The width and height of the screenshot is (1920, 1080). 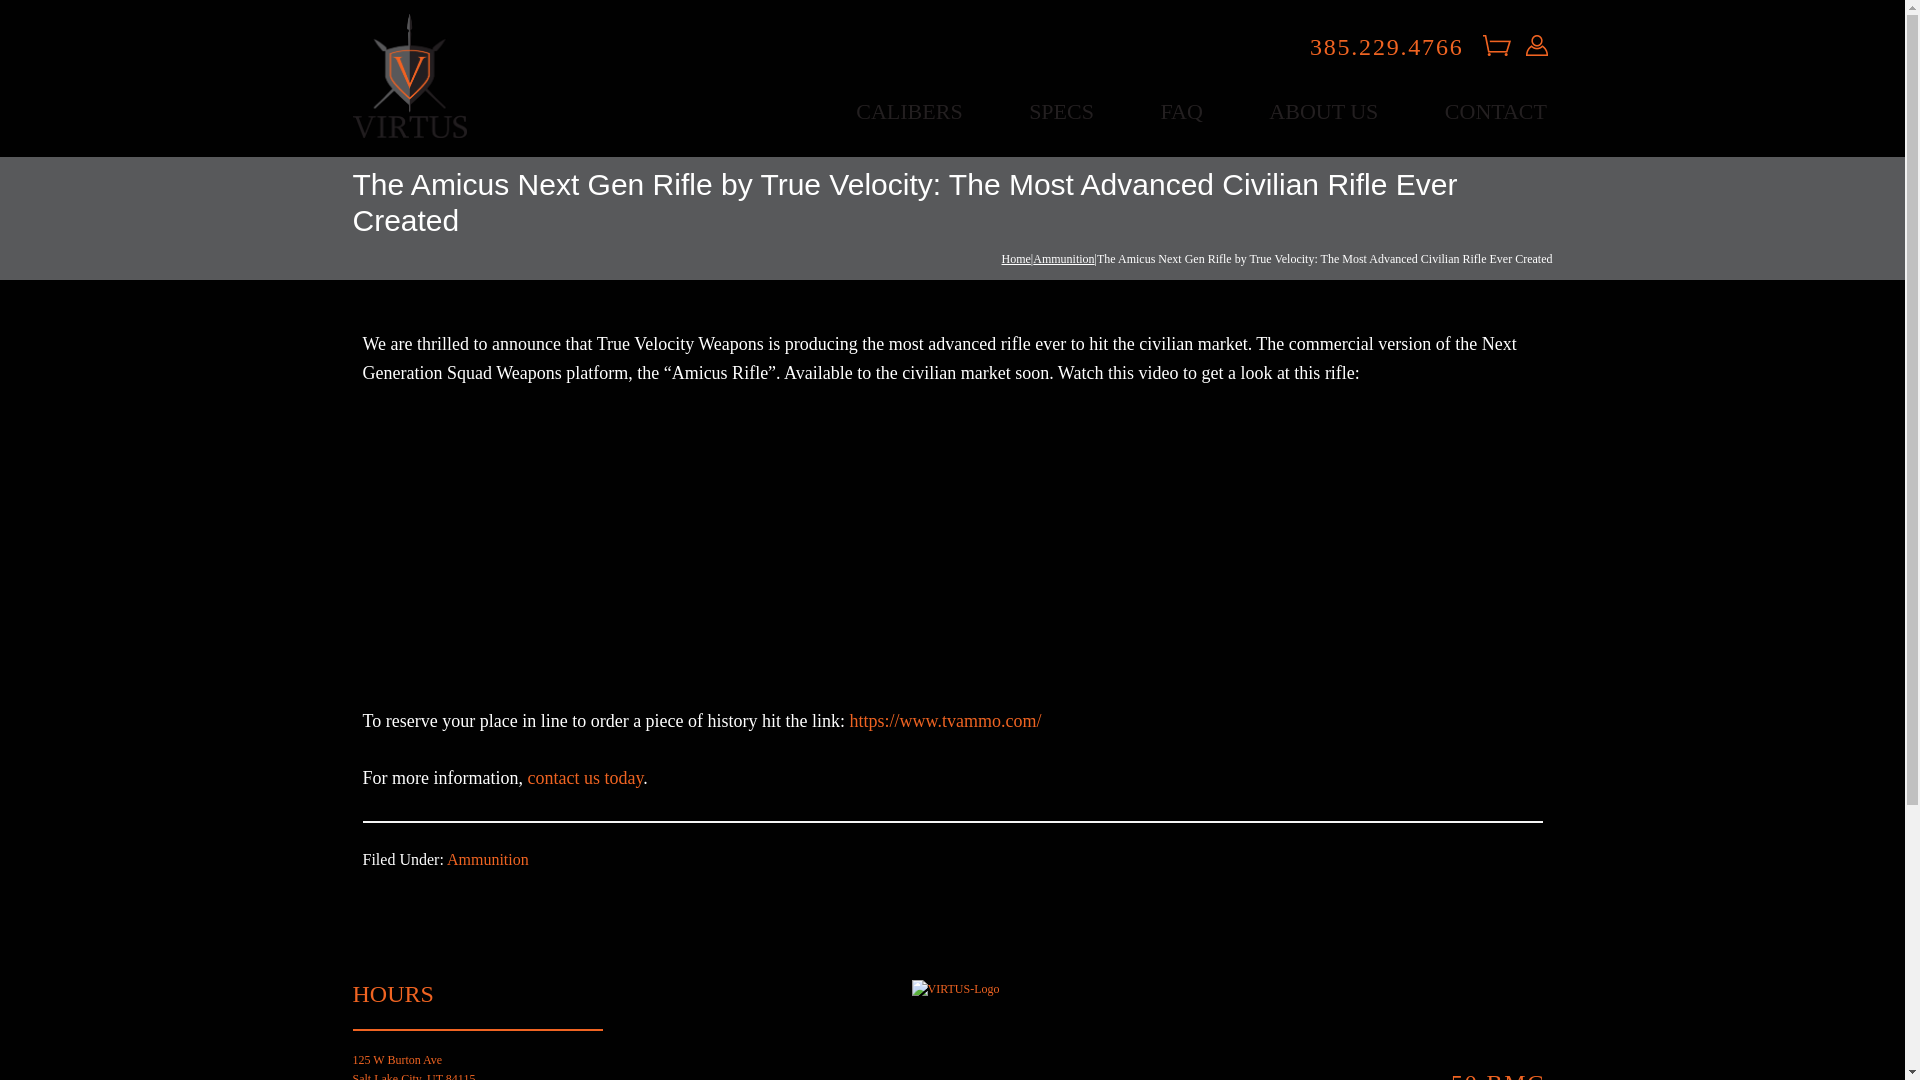 What do you see at coordinates (1181, 112) in the screenshot?
I see `FAQ` at bounding box center [1181, 112].